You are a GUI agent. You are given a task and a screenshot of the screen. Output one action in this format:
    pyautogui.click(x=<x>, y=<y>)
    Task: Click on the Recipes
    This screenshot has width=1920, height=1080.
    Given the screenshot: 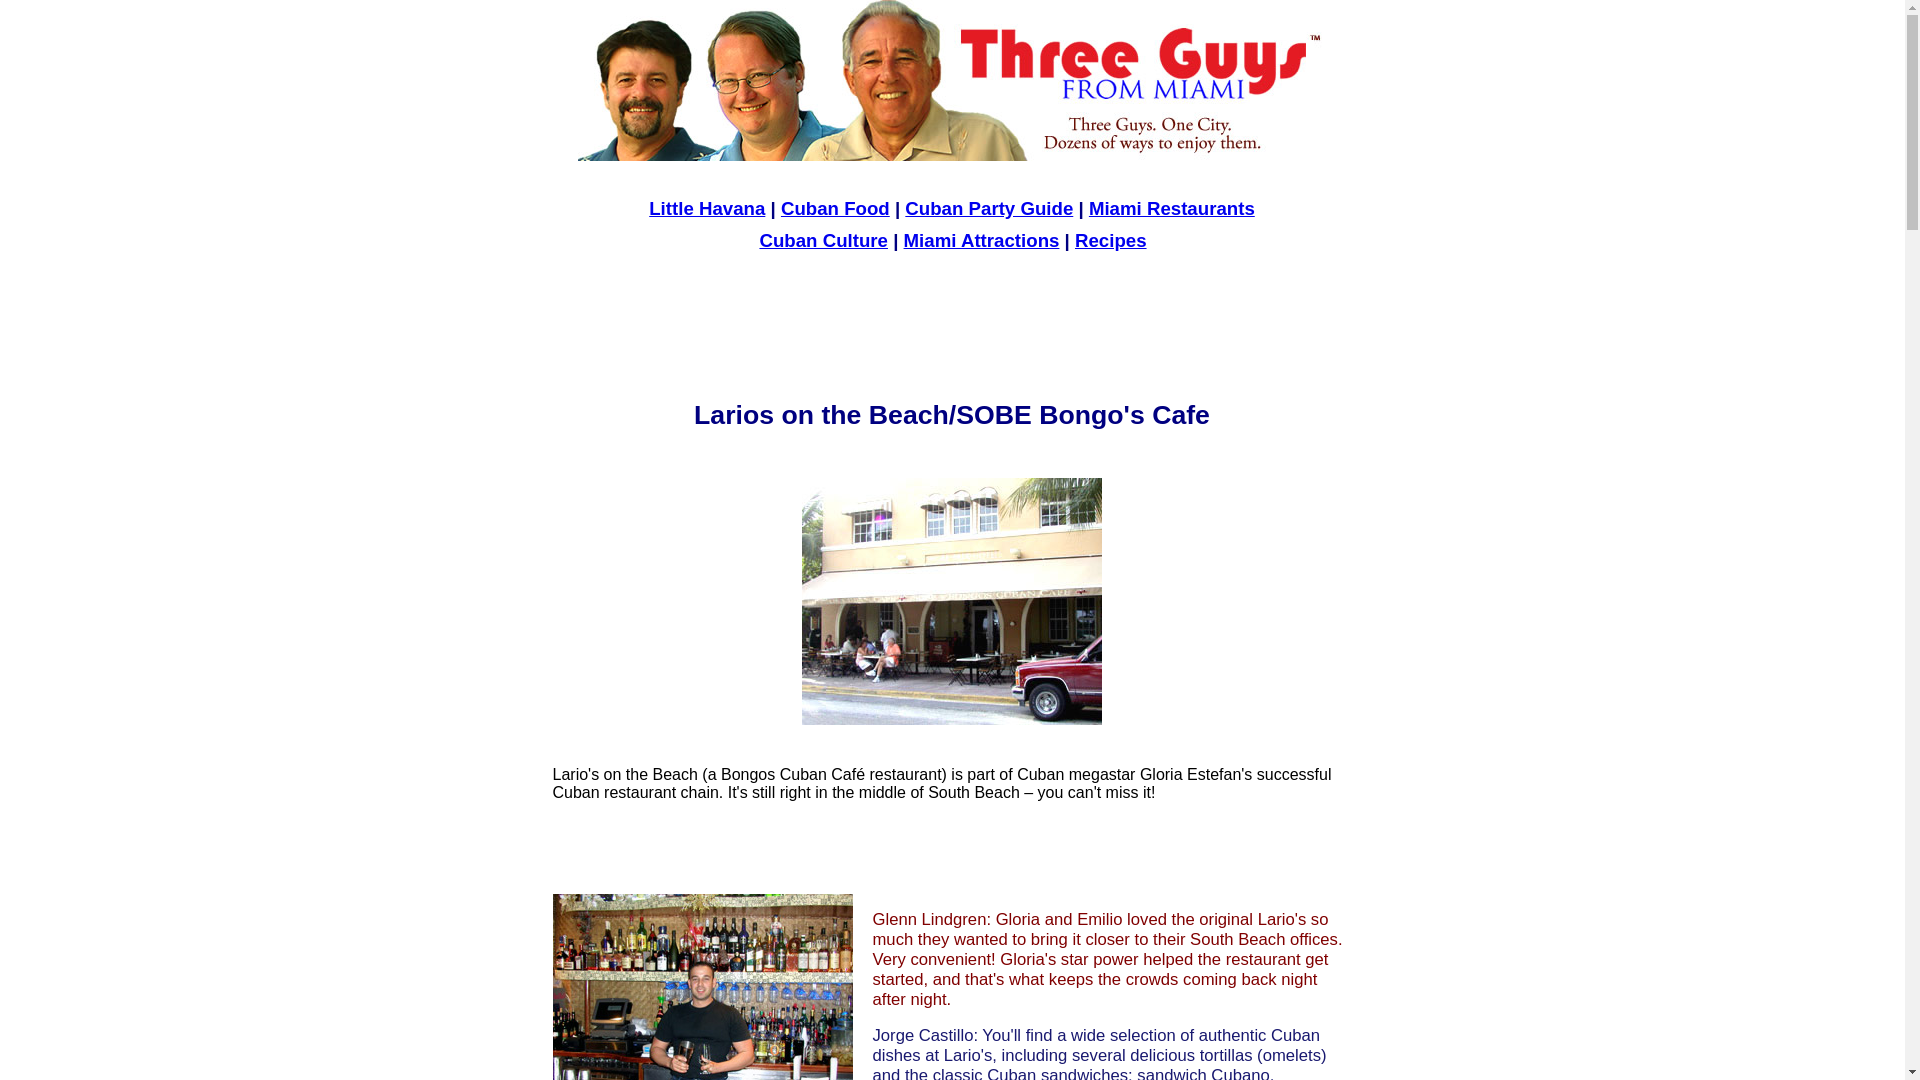 What is the action you would take?
    pyautogui.click(x=1111, y=240)
    